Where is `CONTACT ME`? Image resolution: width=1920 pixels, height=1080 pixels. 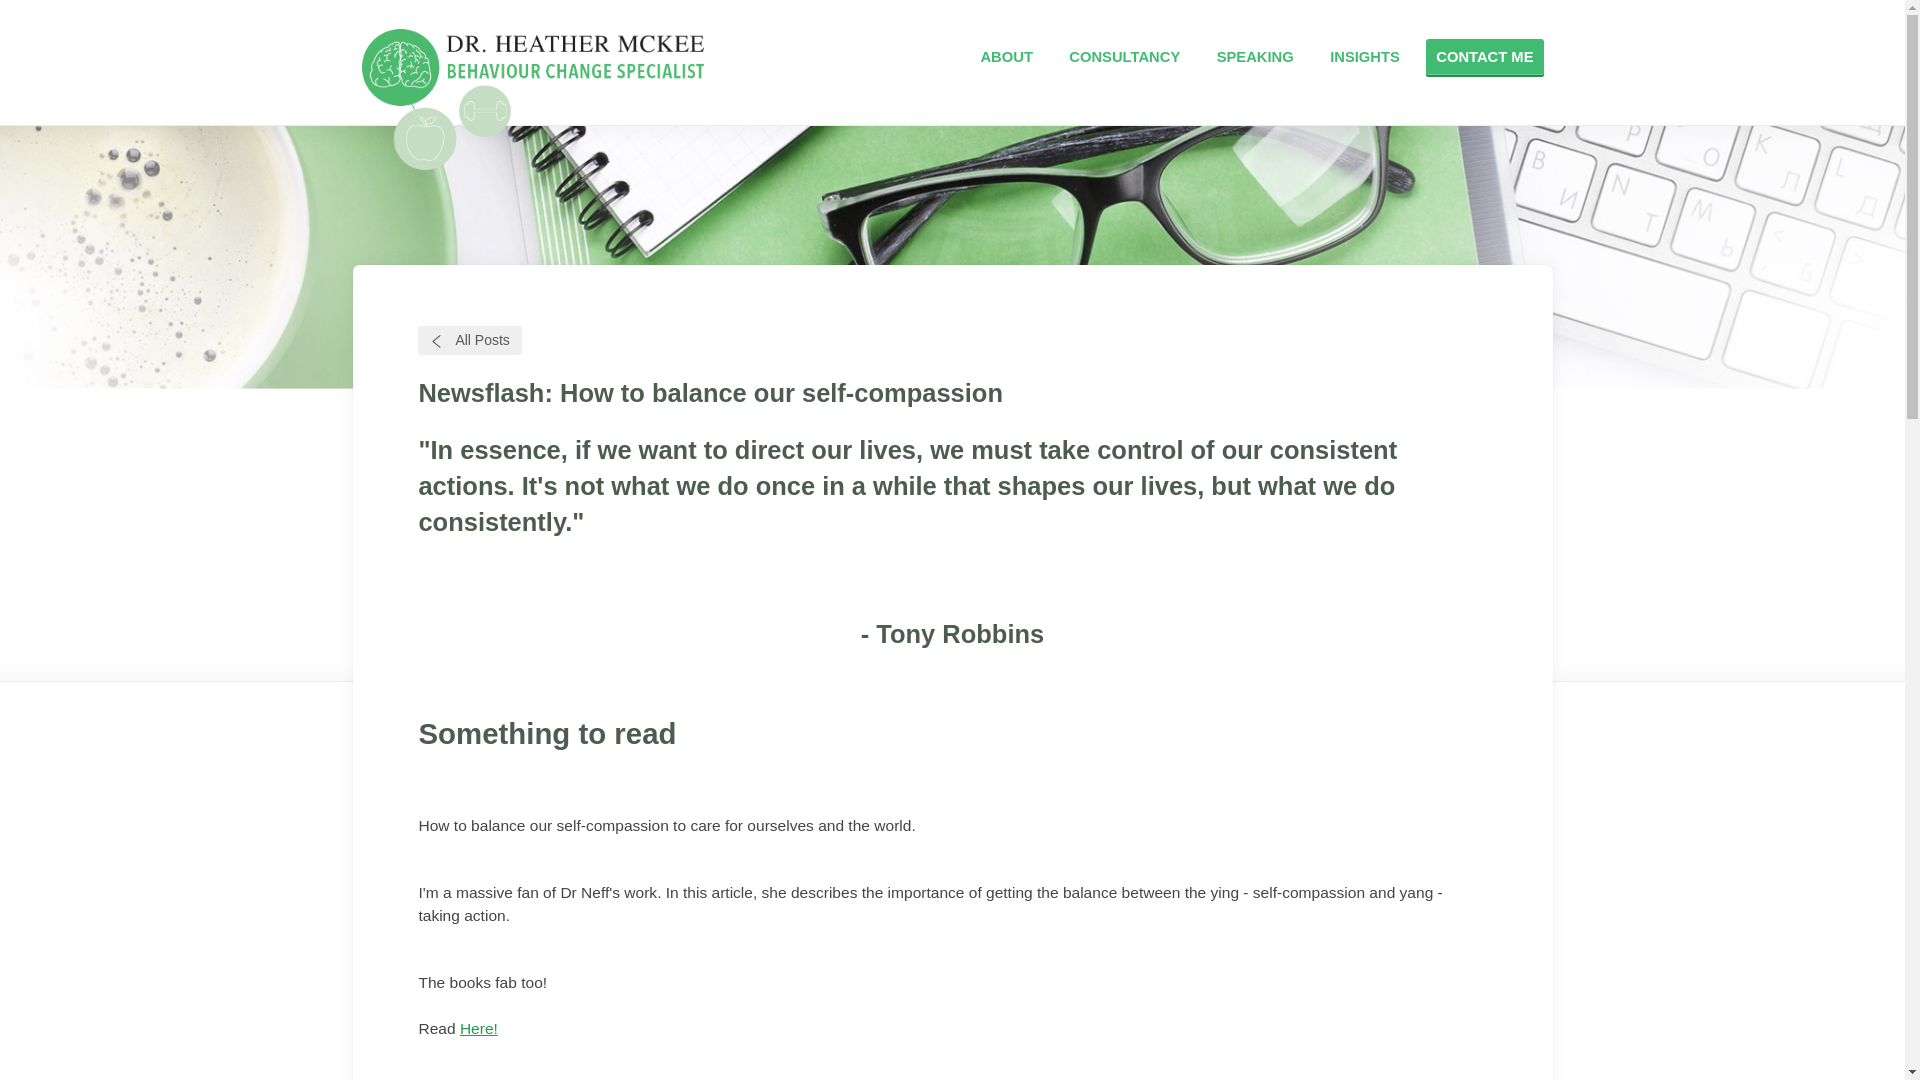 CONTACT ME is located at coordinates (1484, 57).